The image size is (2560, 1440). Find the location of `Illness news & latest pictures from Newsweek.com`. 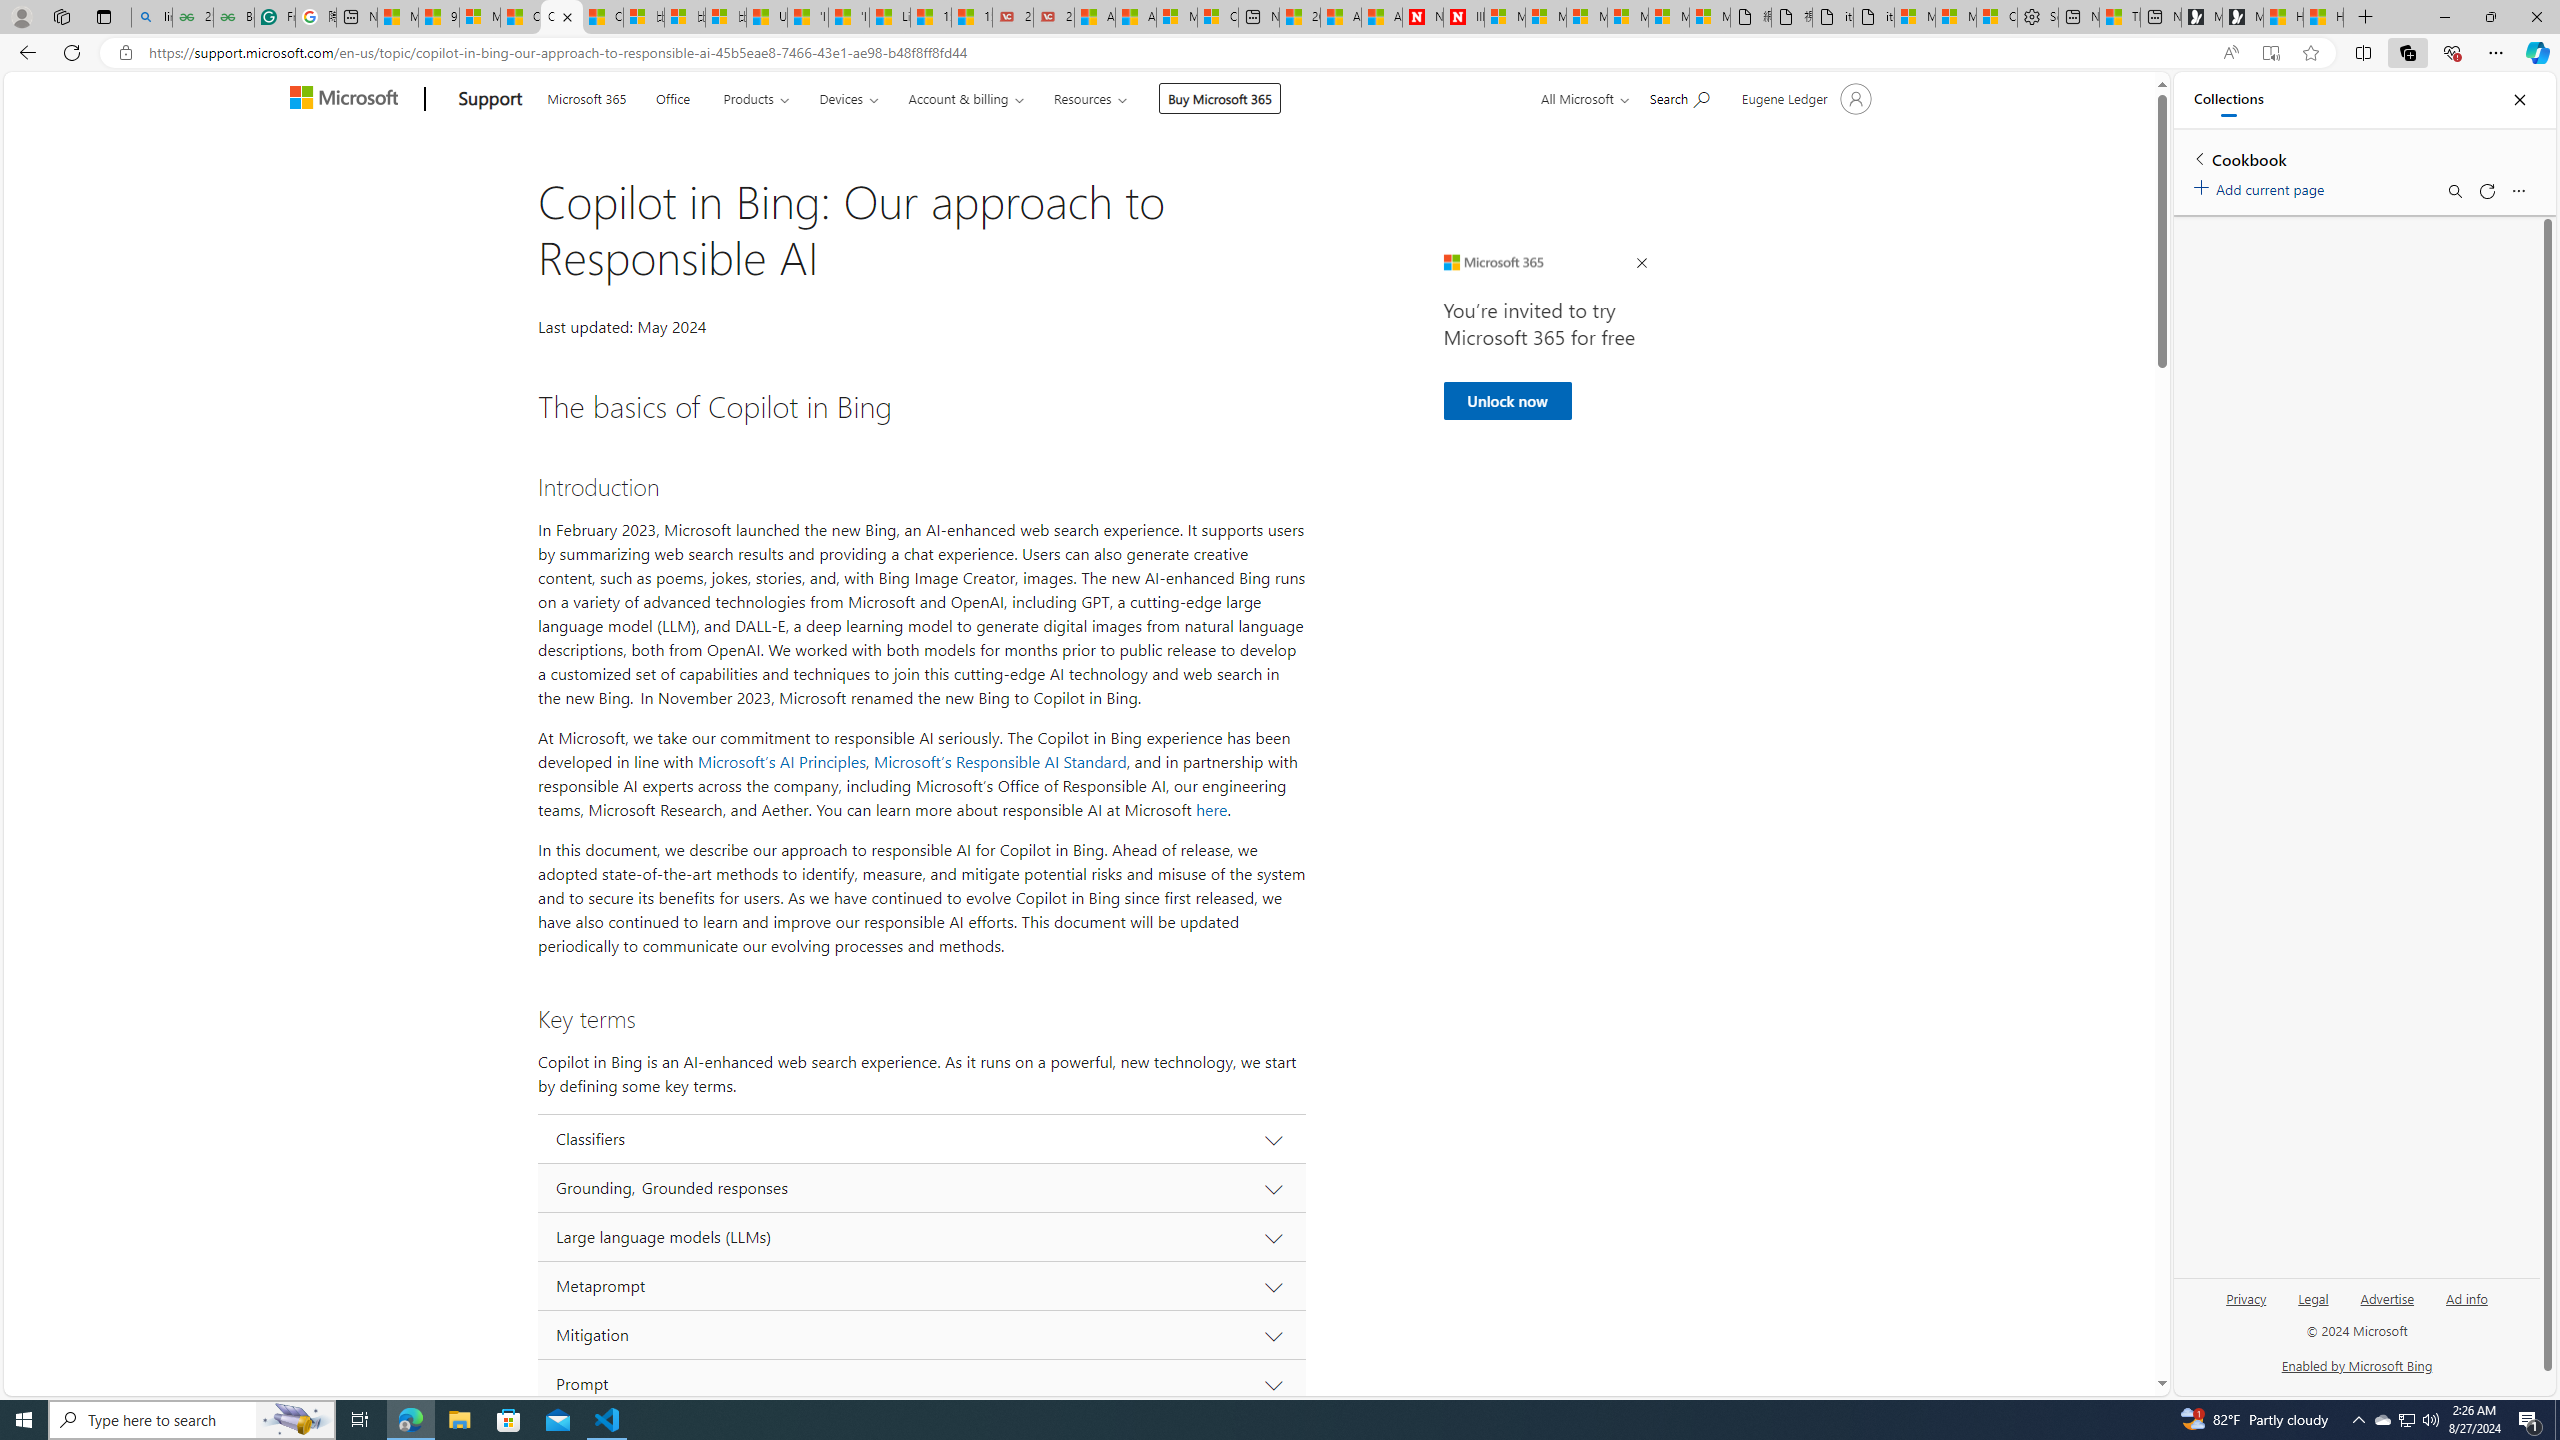

Illness news & latest pictures from Newsweek.com is located at coordinates (1464, 17).